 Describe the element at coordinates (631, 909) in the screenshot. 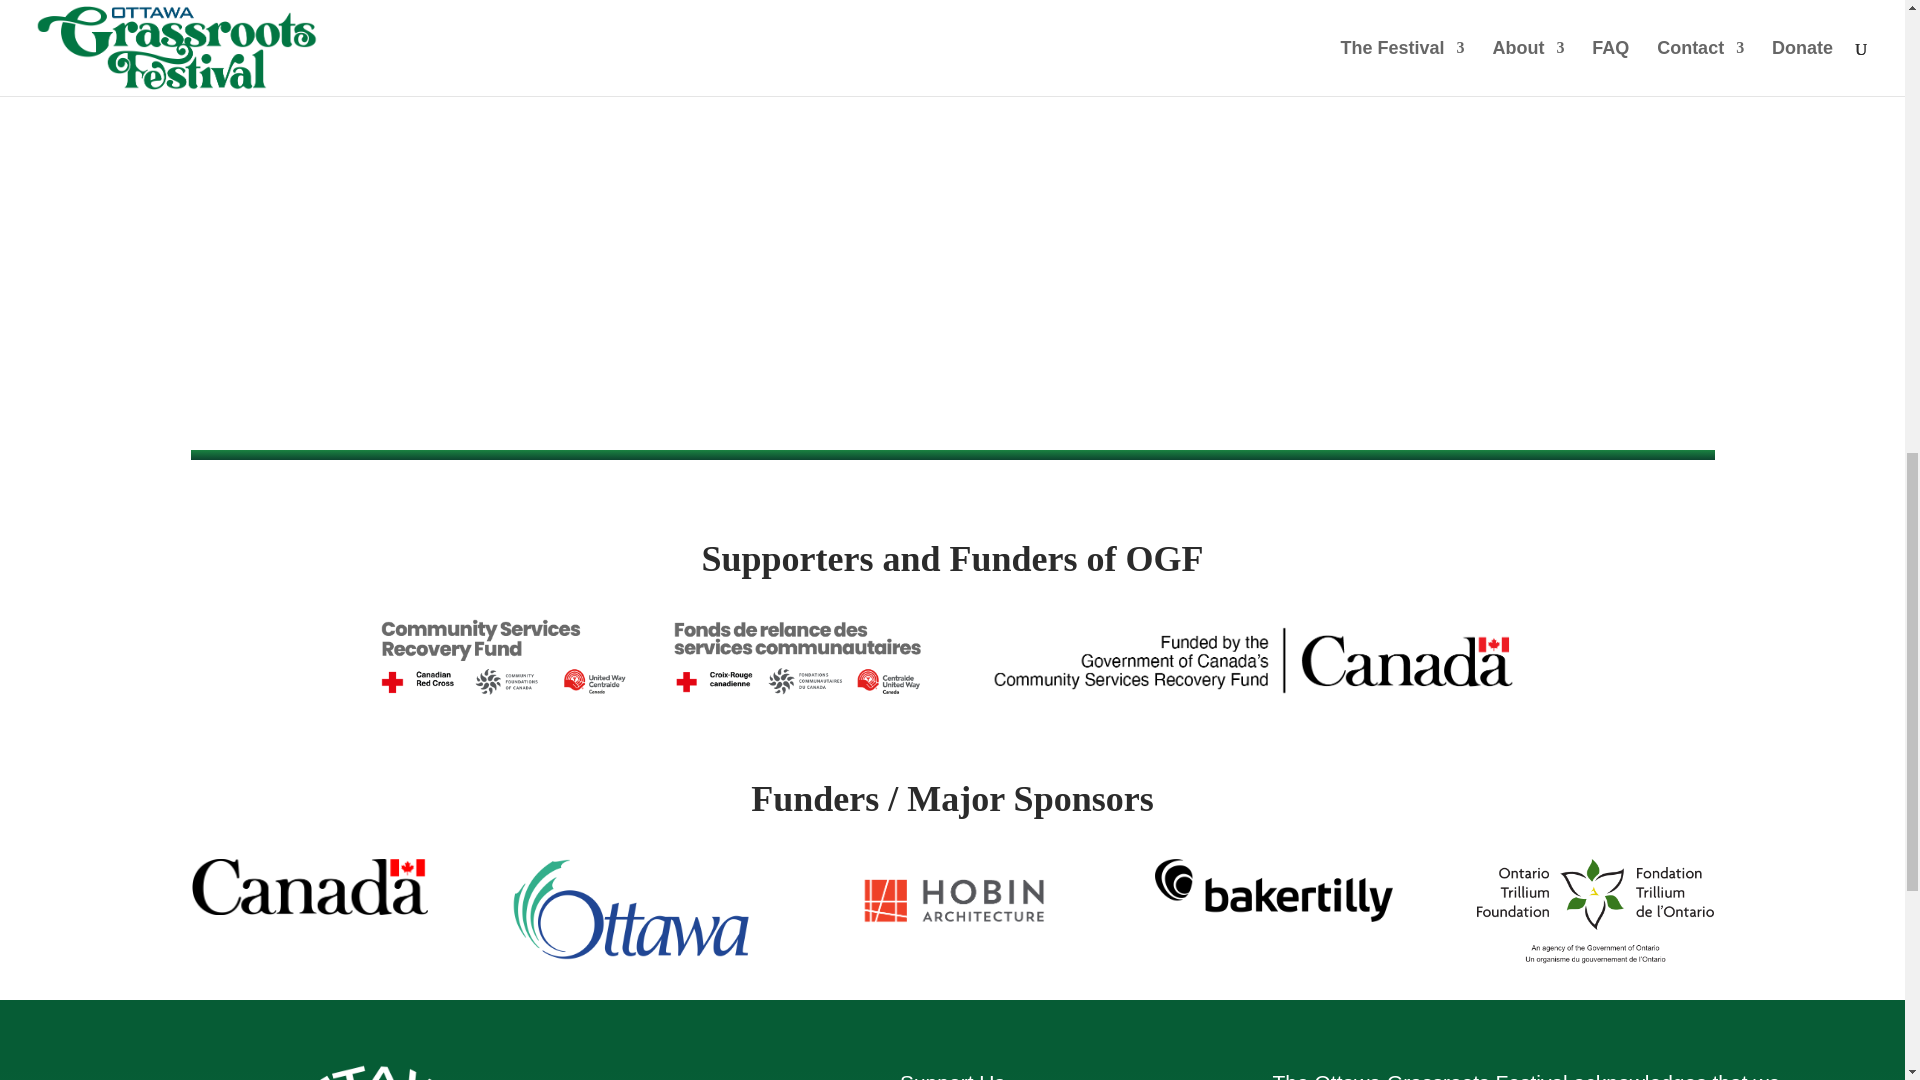

I see `ottawa` at that location.